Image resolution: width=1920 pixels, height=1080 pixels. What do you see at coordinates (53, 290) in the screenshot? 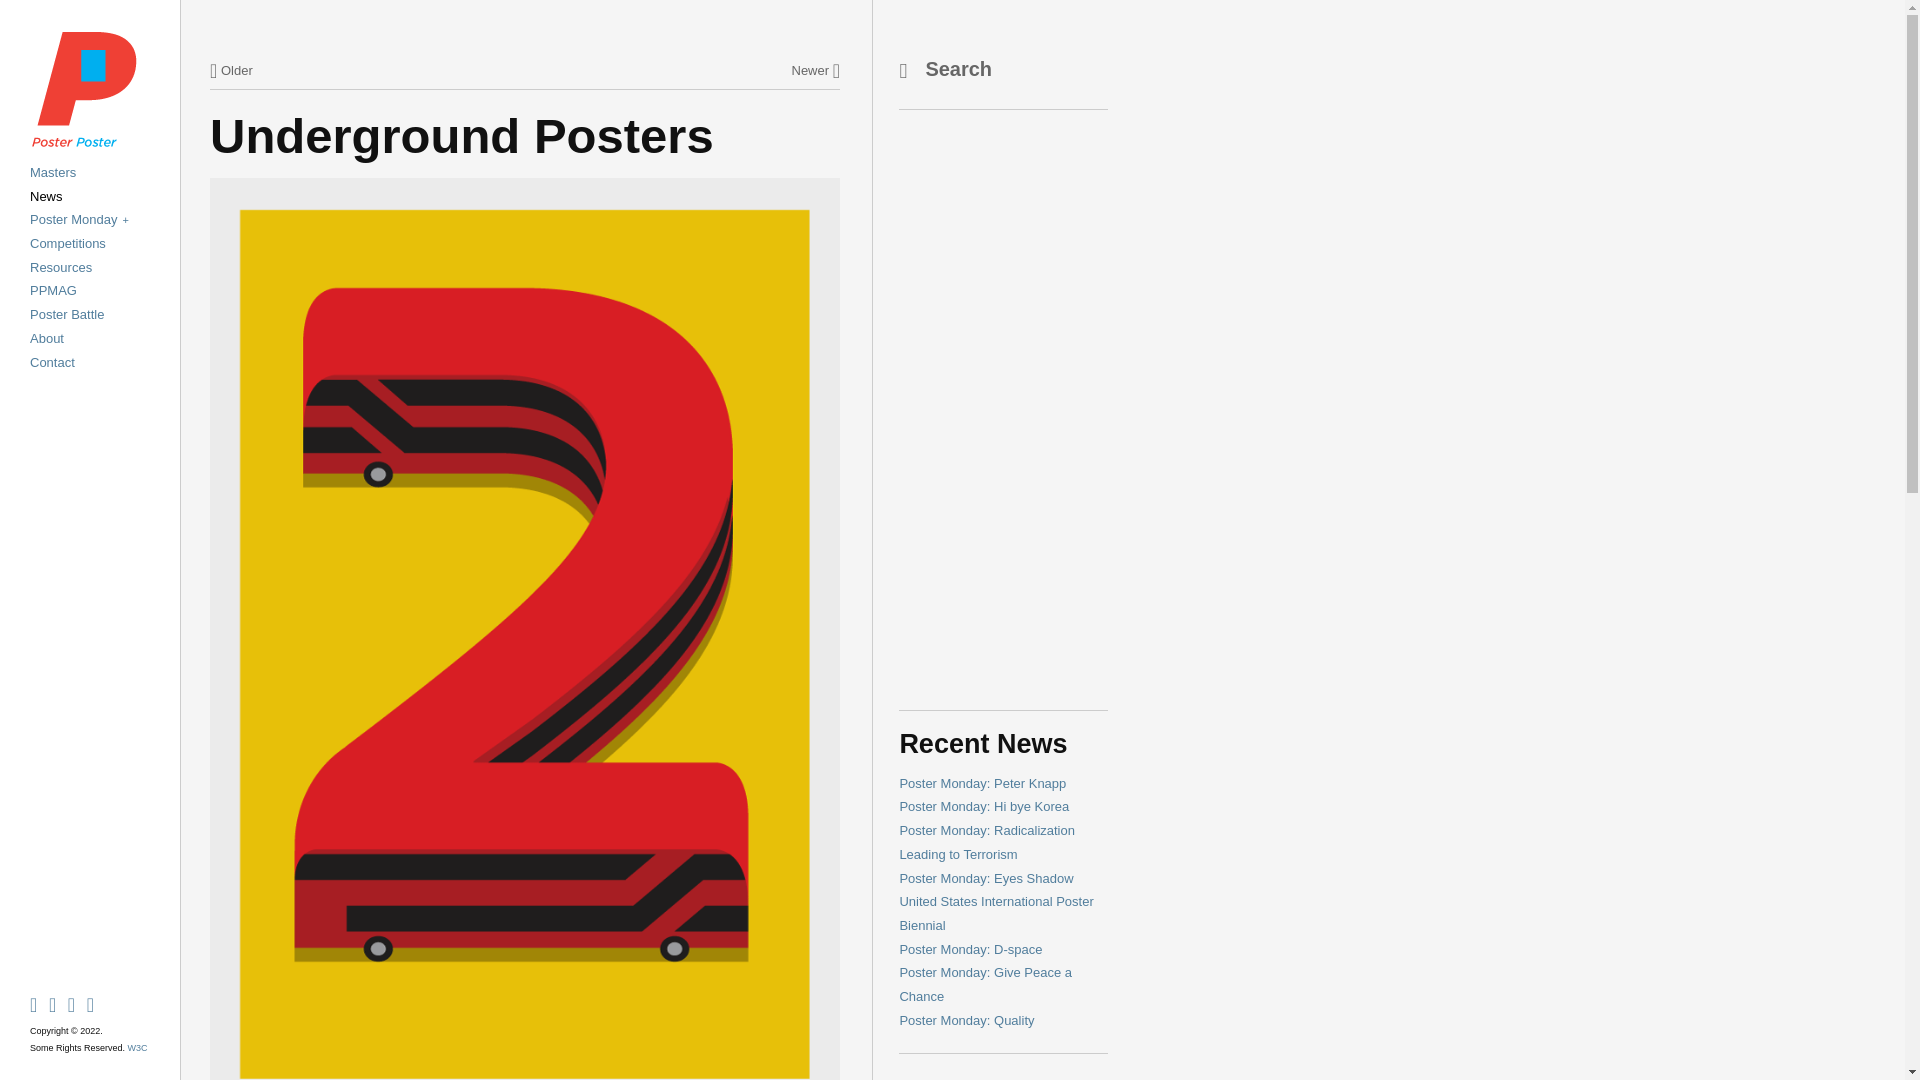
I see `PPMAG` at bounding box center [53, 290].